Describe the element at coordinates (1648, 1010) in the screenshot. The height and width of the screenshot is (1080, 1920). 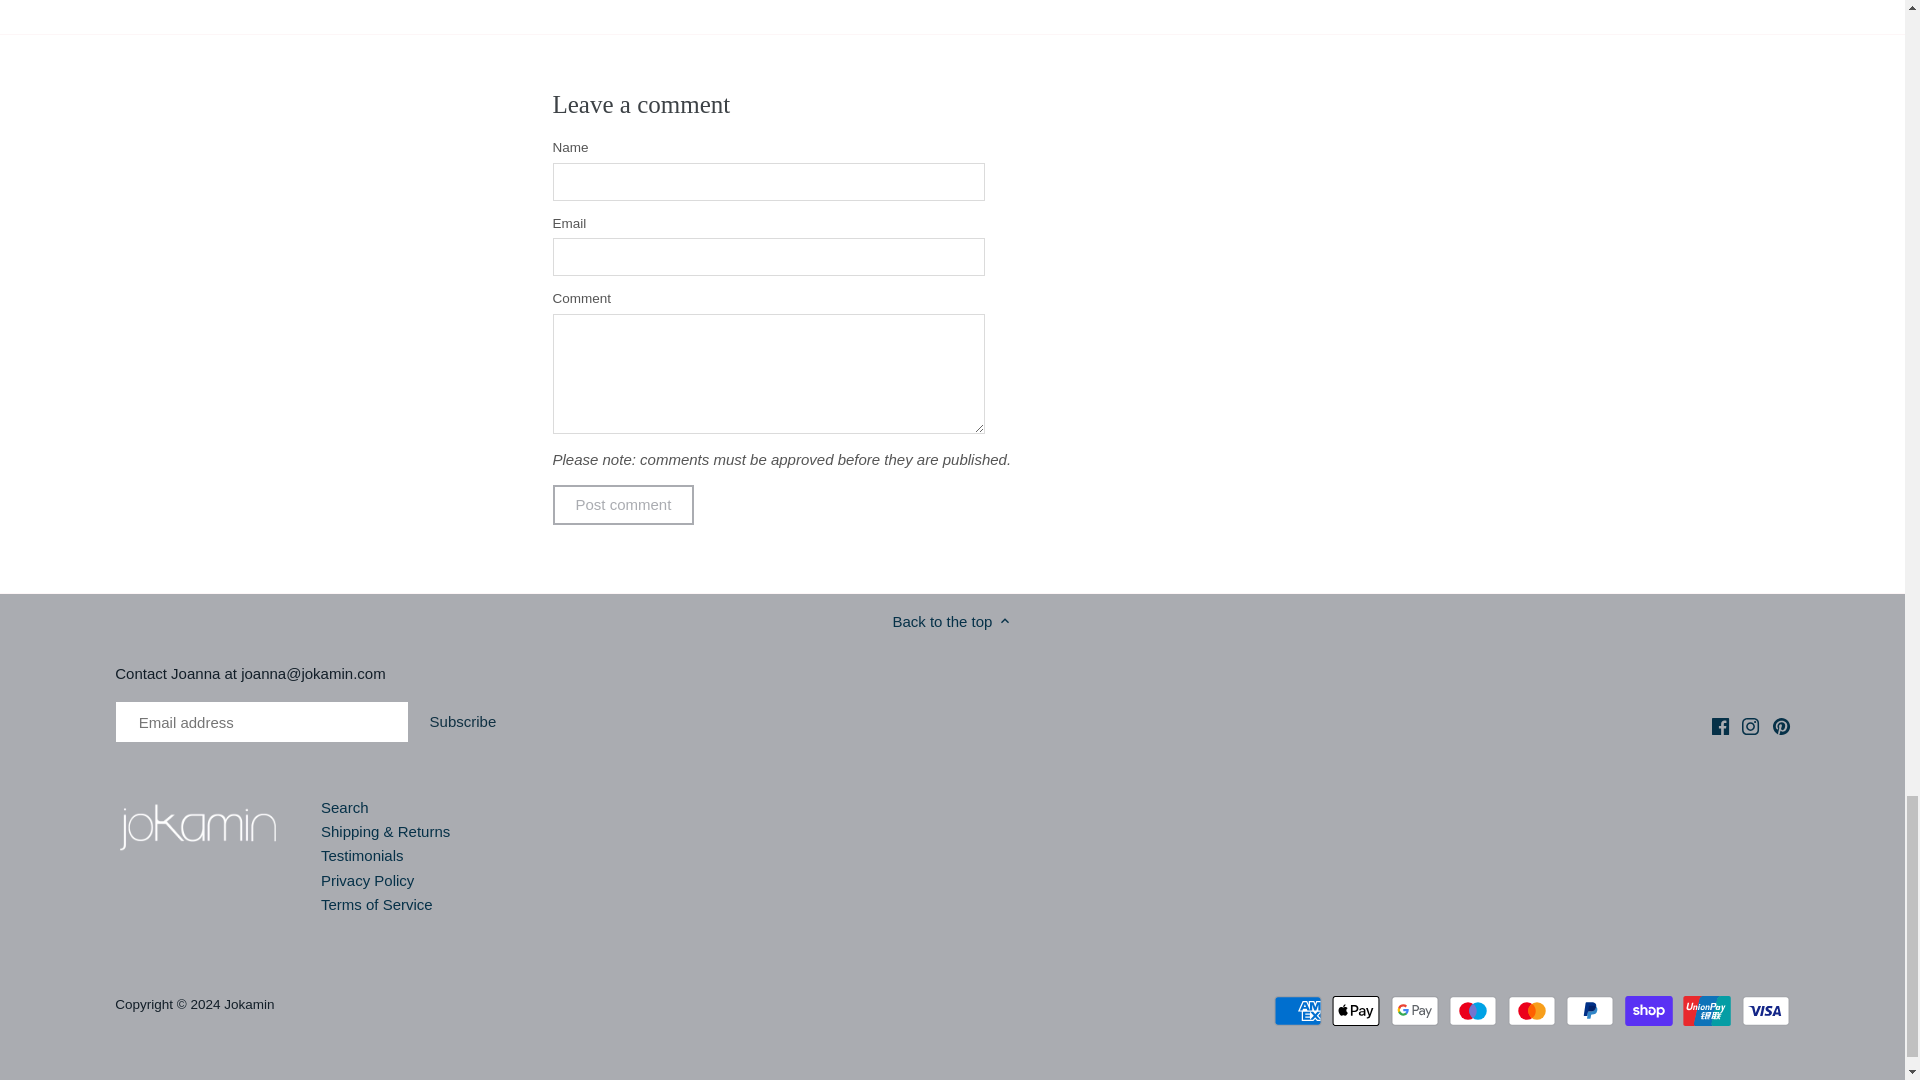
I see `Shop Pay` at that location.